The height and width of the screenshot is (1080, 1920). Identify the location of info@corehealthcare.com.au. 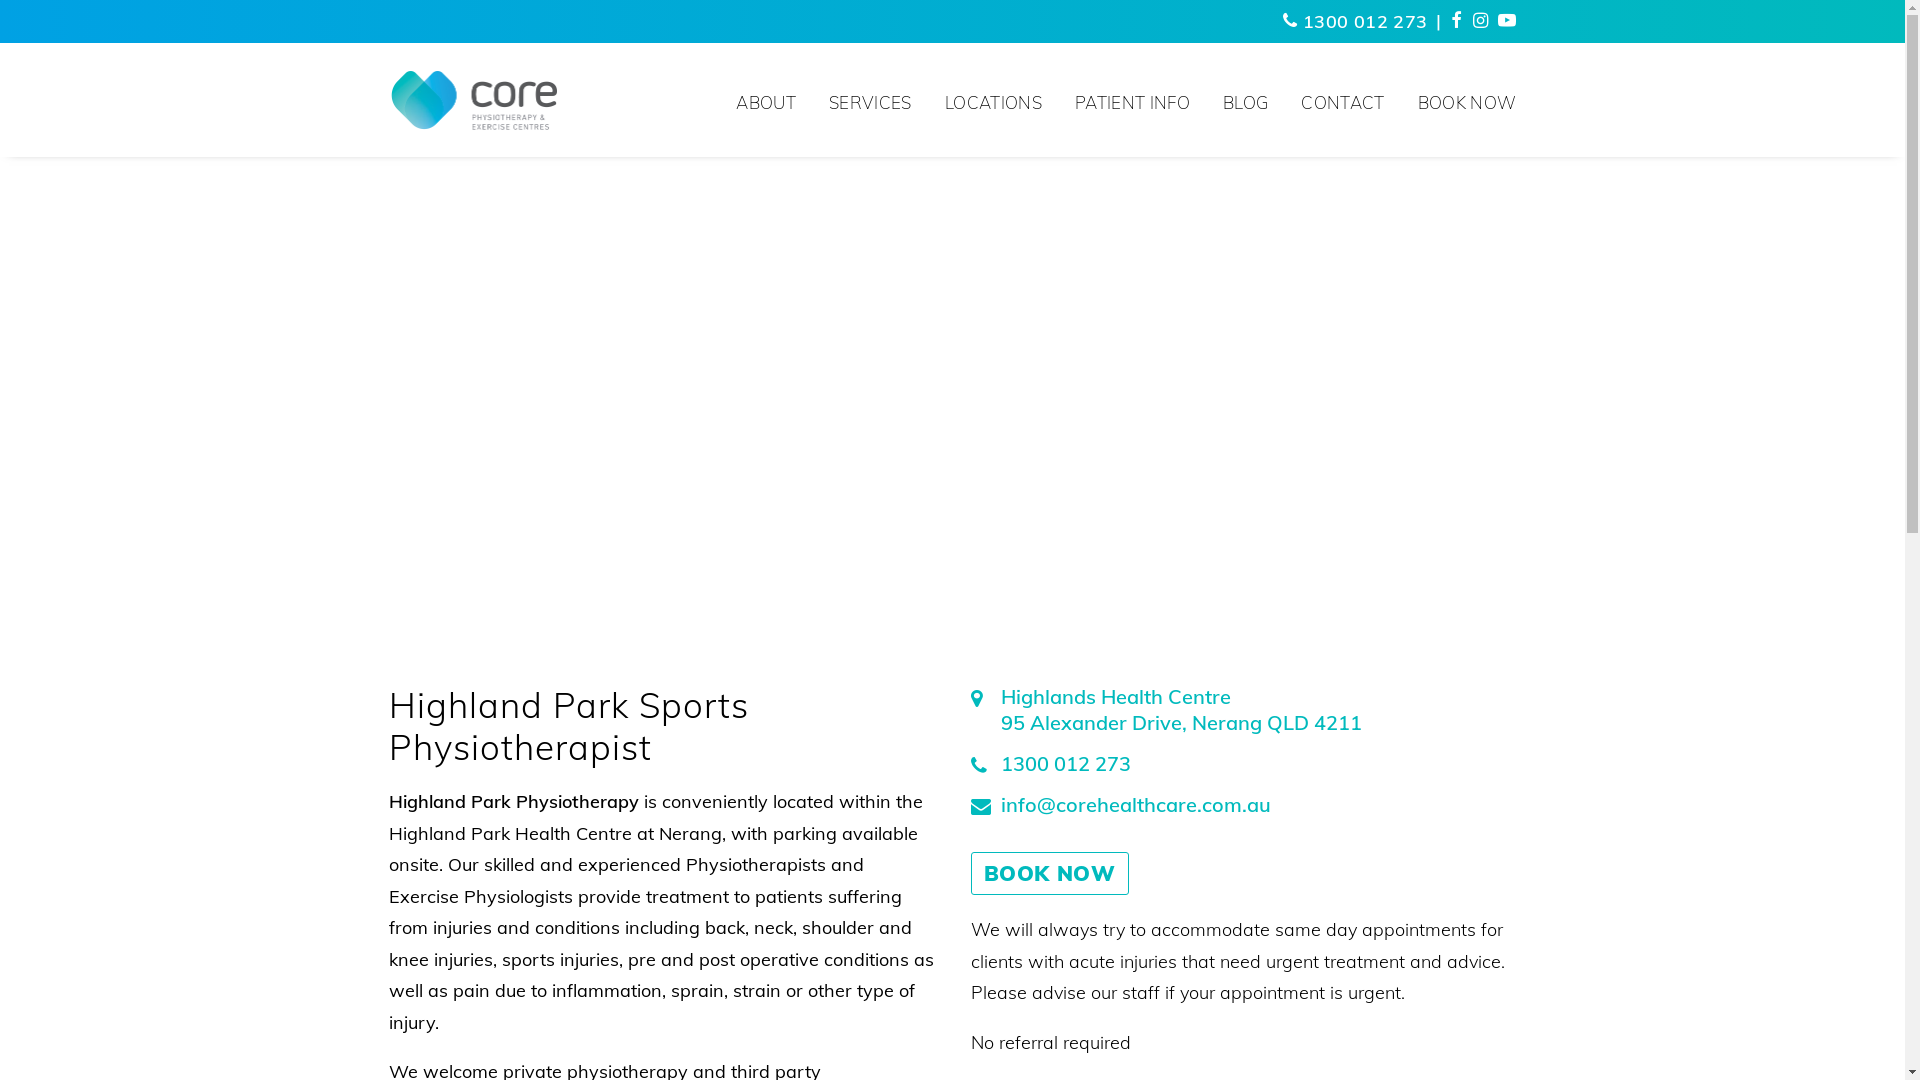
(1243, 805).